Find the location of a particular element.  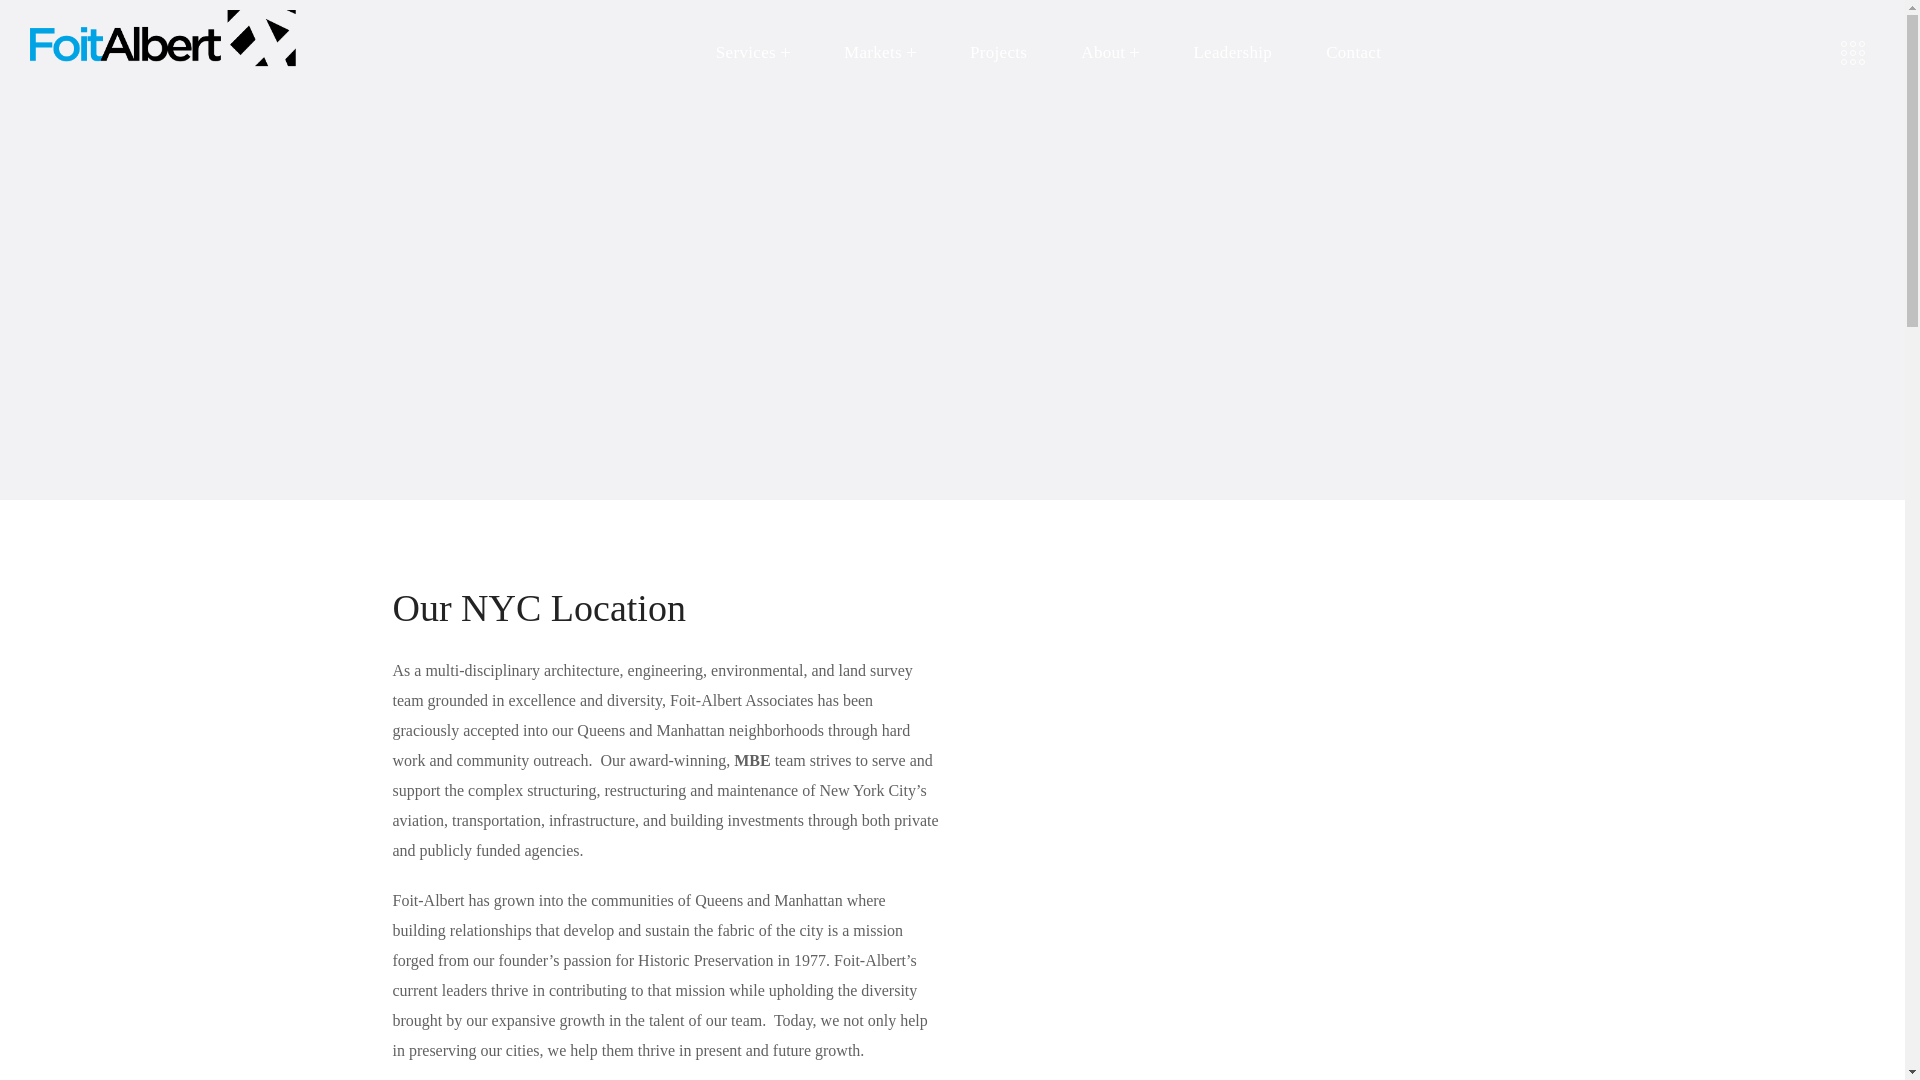

About is located at coordinates (1110, 52).